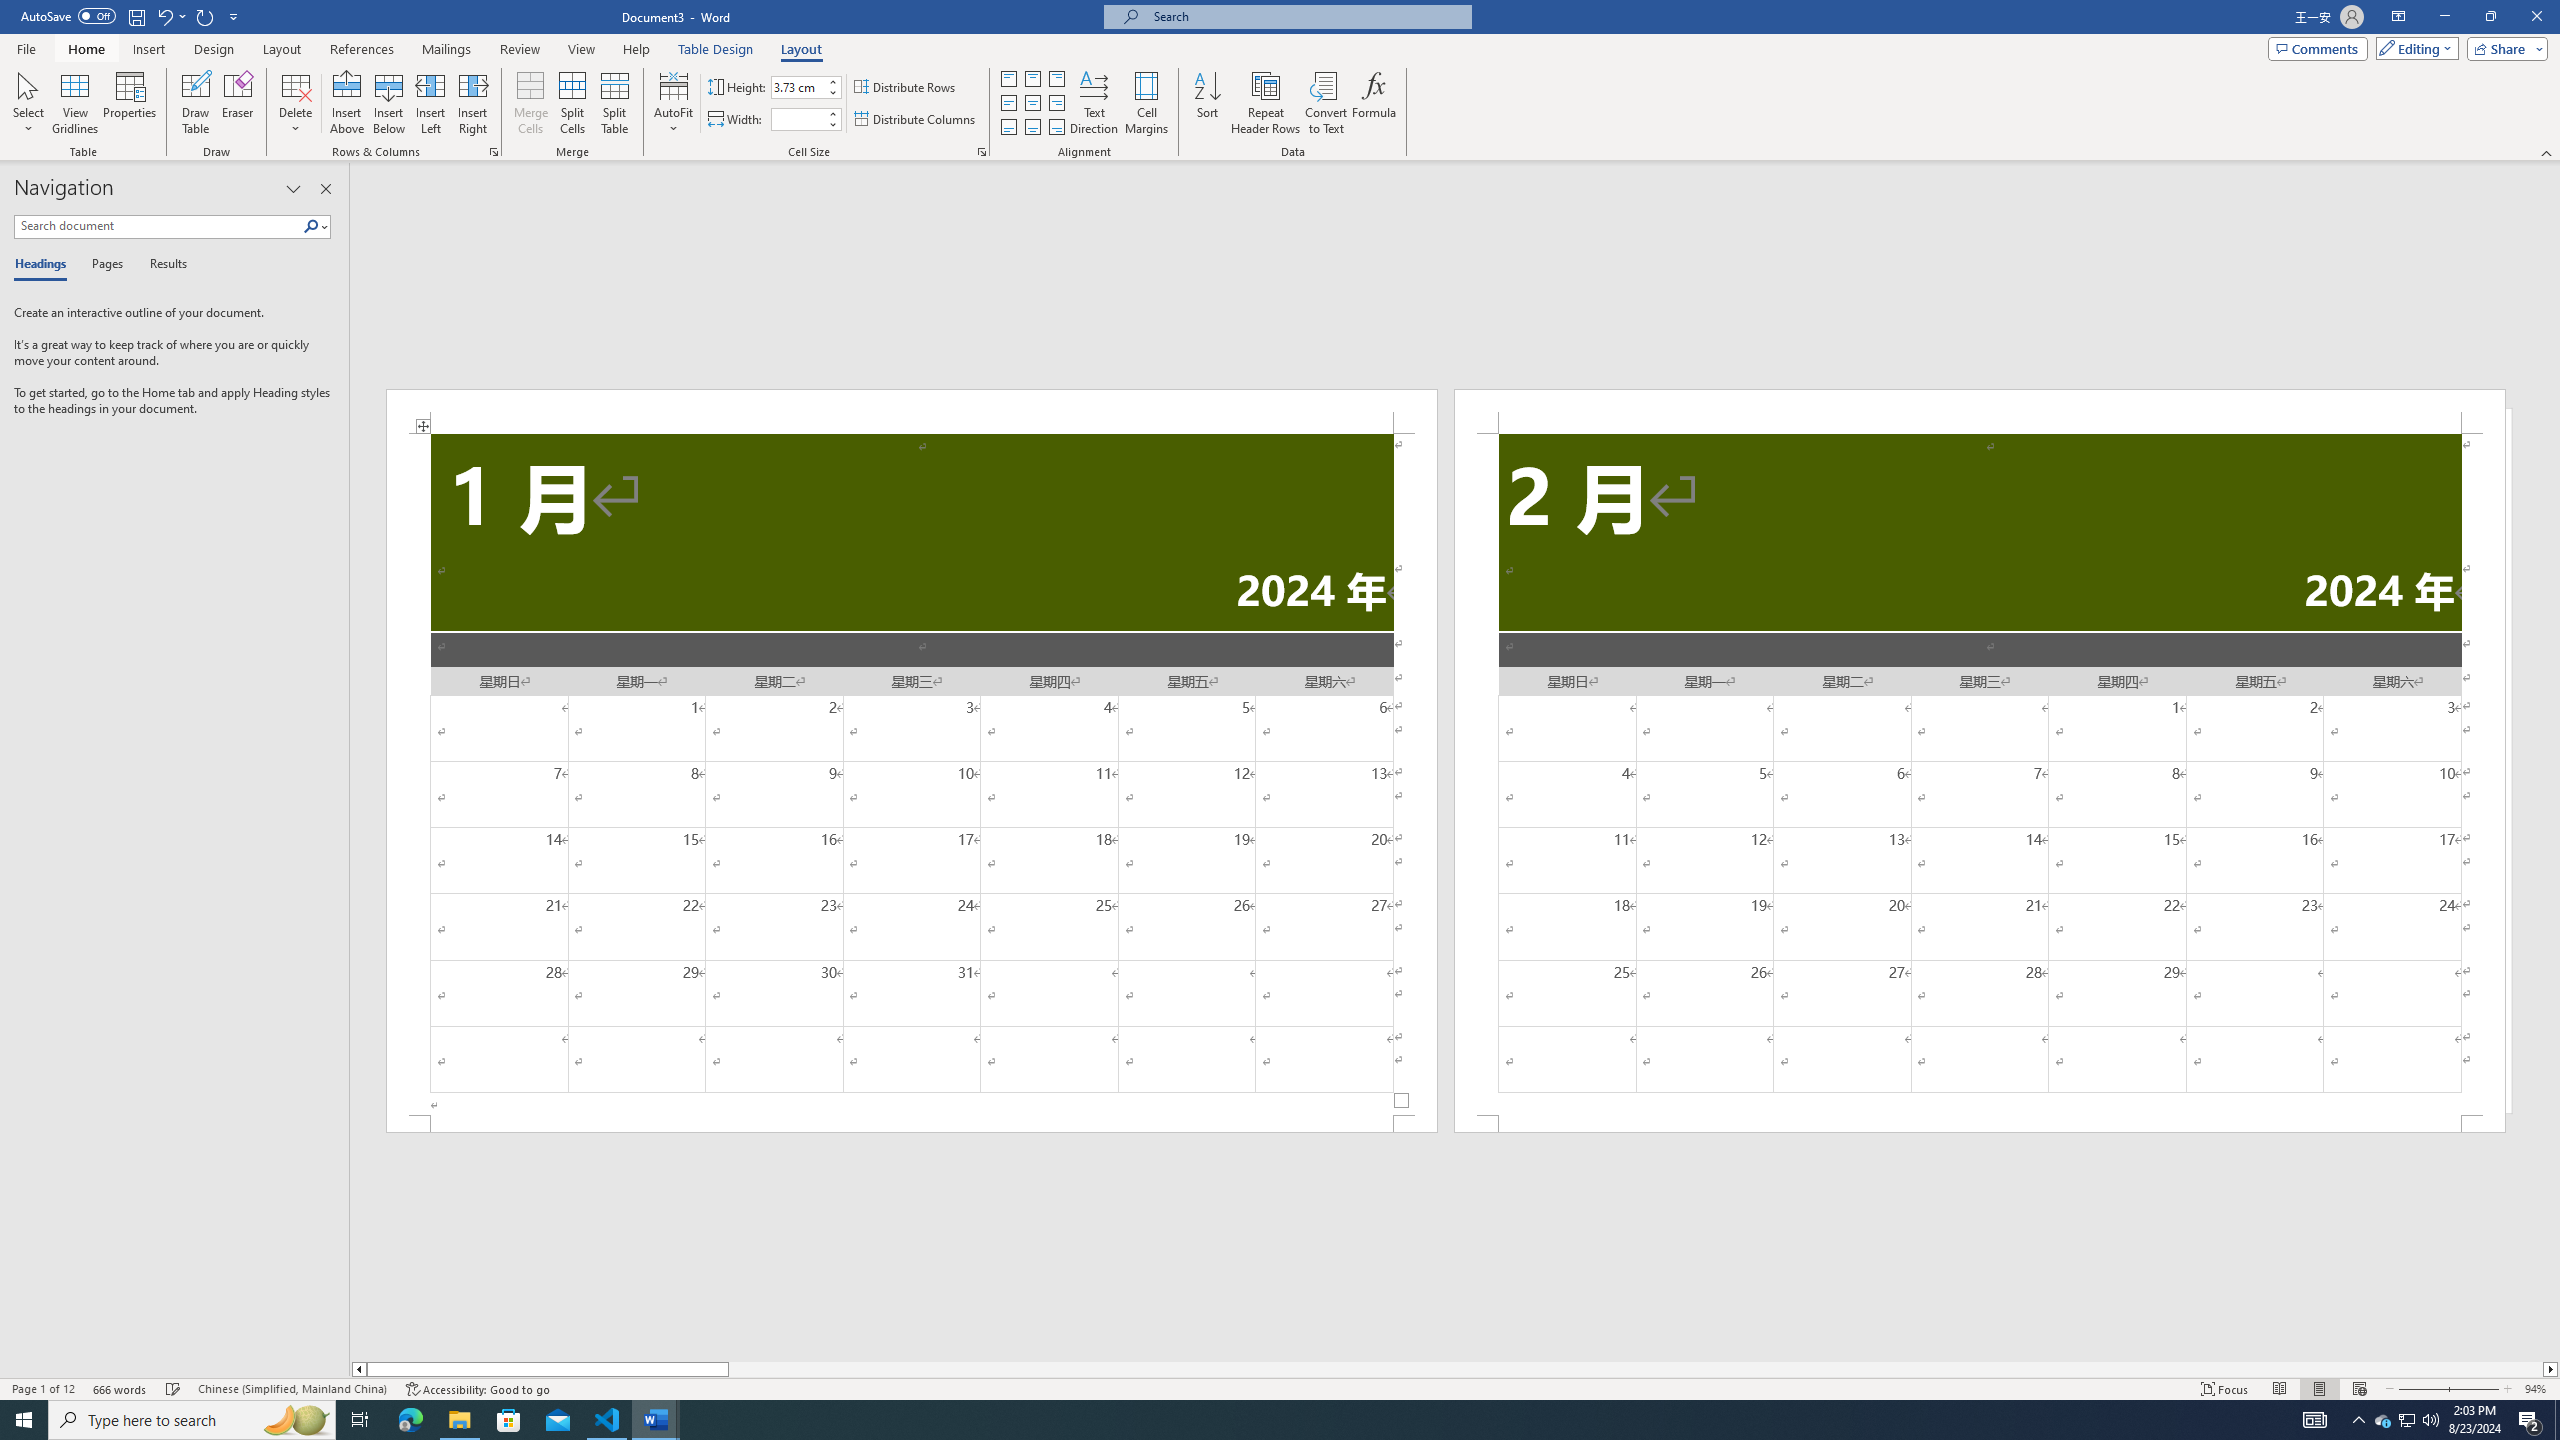 This screenshot has width=2560, height=1440. What do you see at coordinates (346, 103) in the screenshot?
I see `Insert Above` at bounding box center [346, 103].